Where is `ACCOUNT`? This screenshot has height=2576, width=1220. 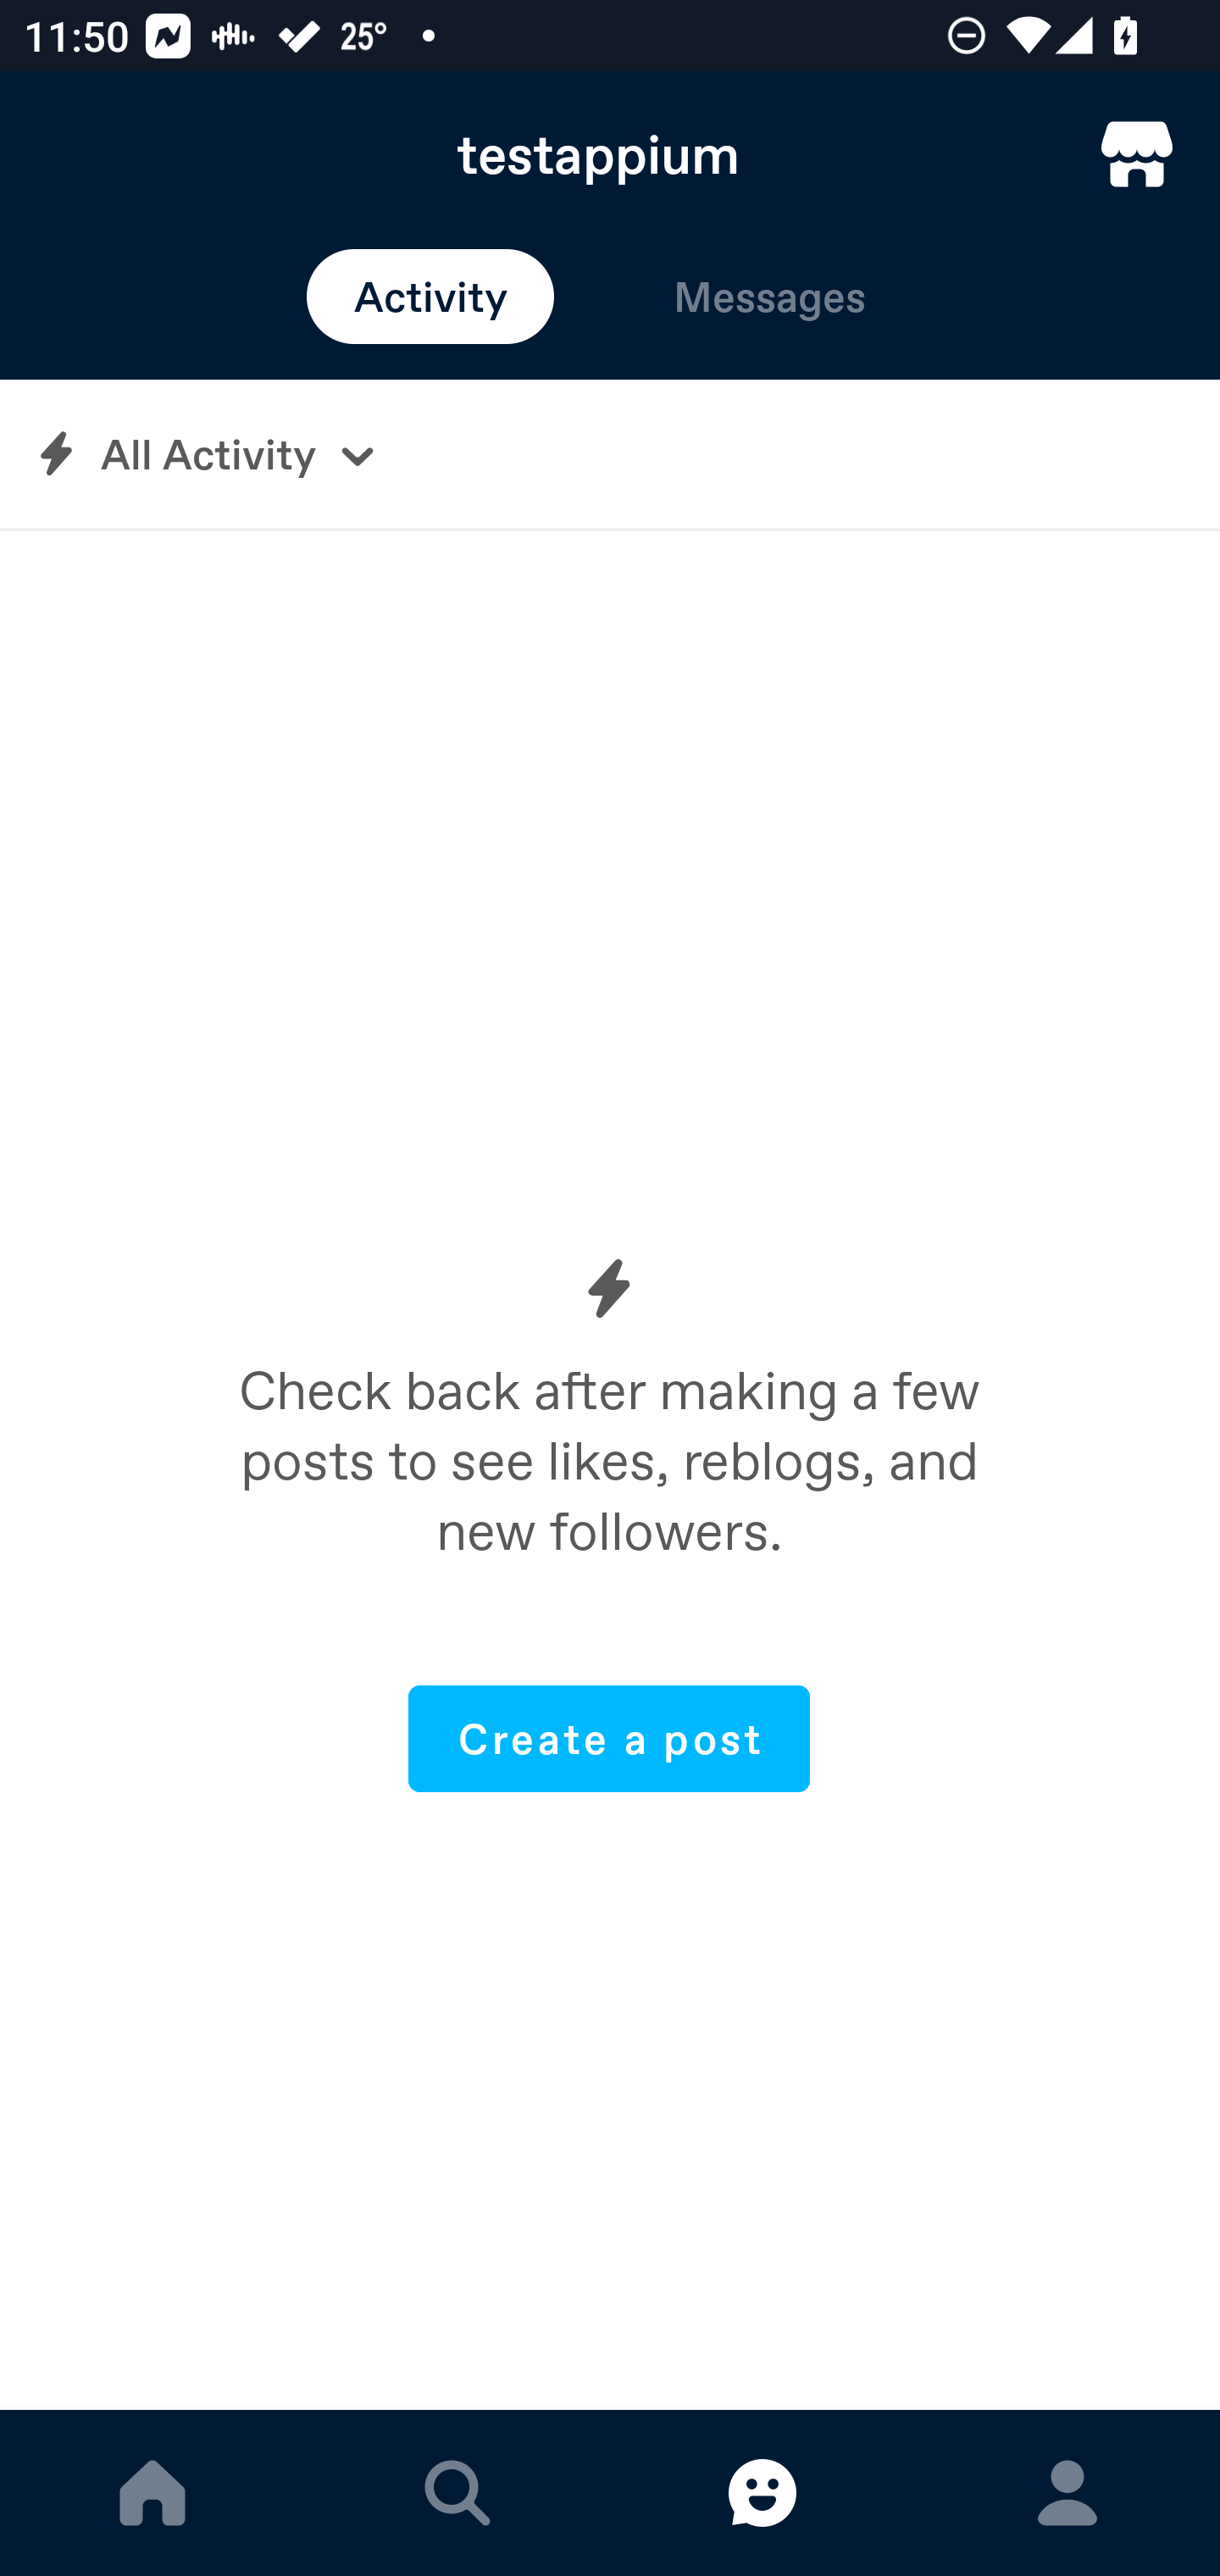 ACCOUNT is located at coordinates (1067, 2493).